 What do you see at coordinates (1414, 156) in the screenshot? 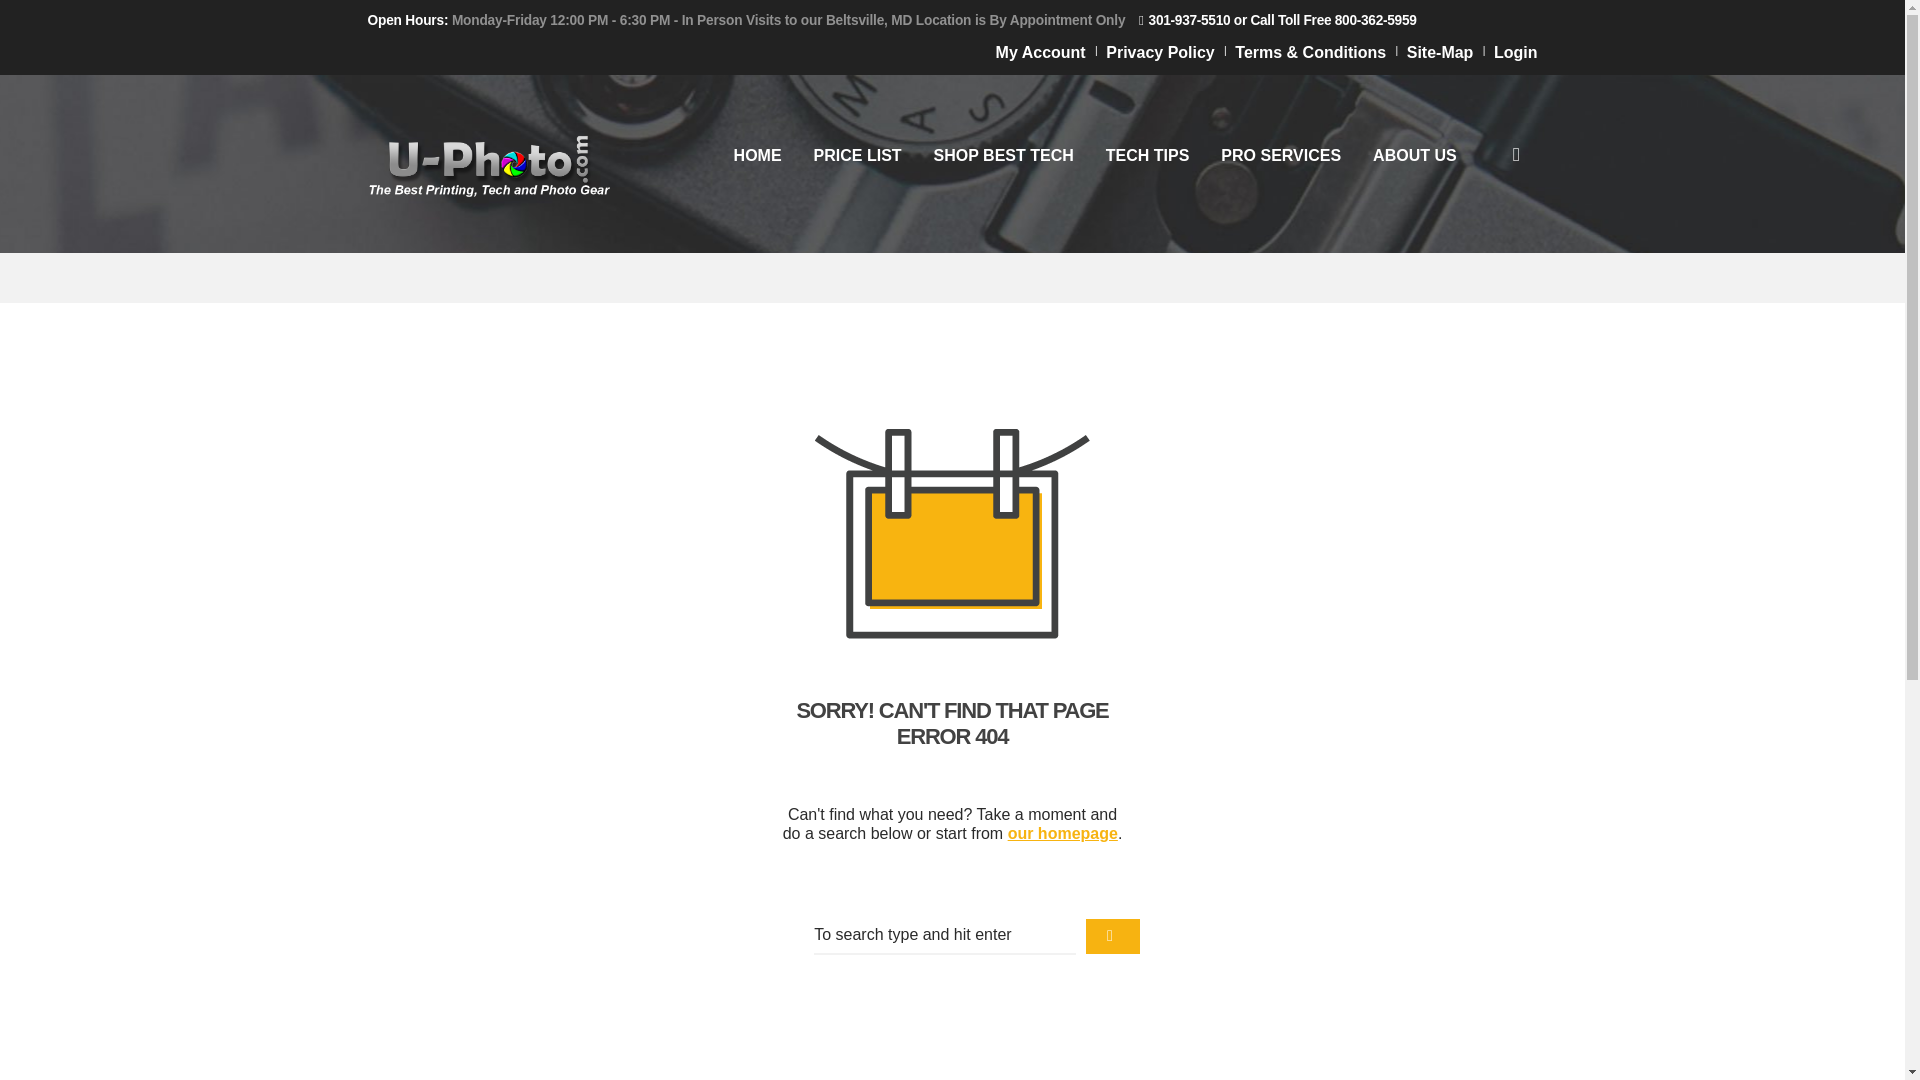
I see `ABOUT US` at bounding box center [1414, 156].